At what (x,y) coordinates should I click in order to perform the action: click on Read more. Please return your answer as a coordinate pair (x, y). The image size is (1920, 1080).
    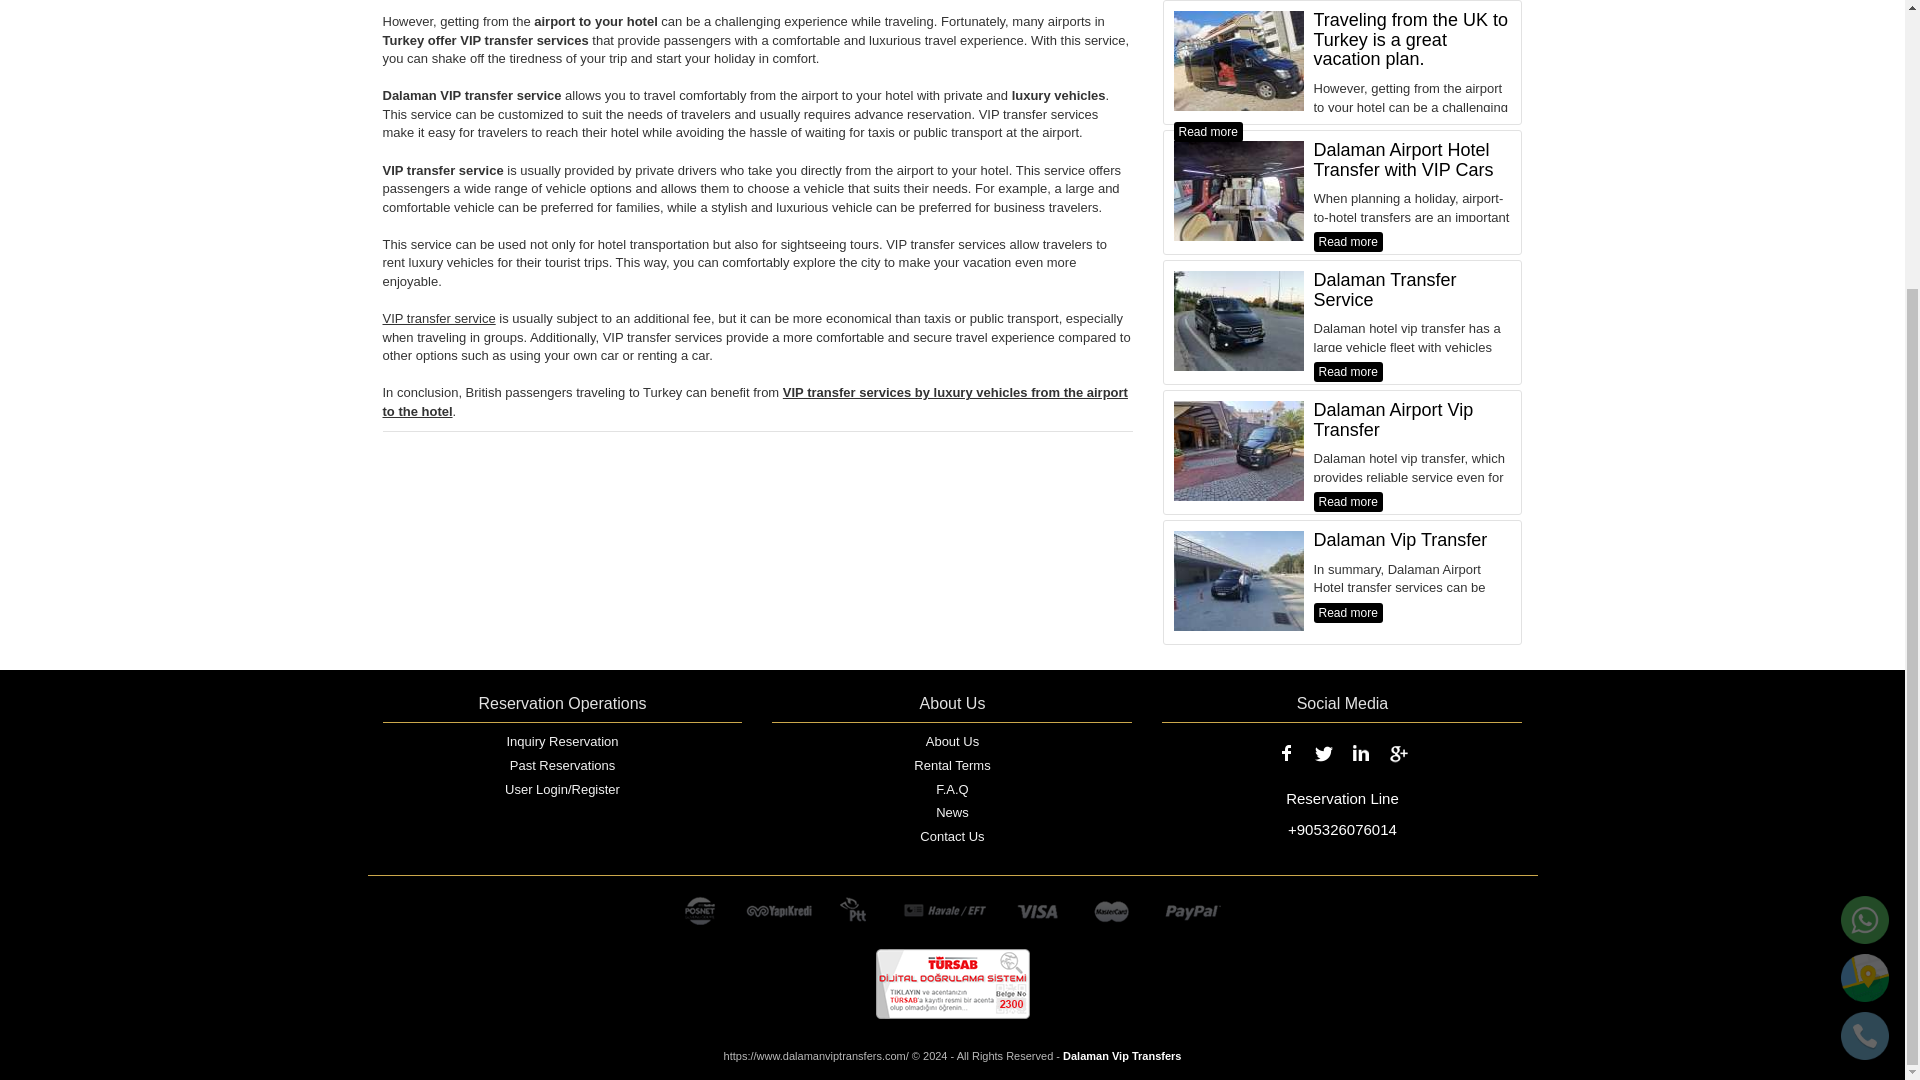
    Looking at the image, I should click on (1348, 612).